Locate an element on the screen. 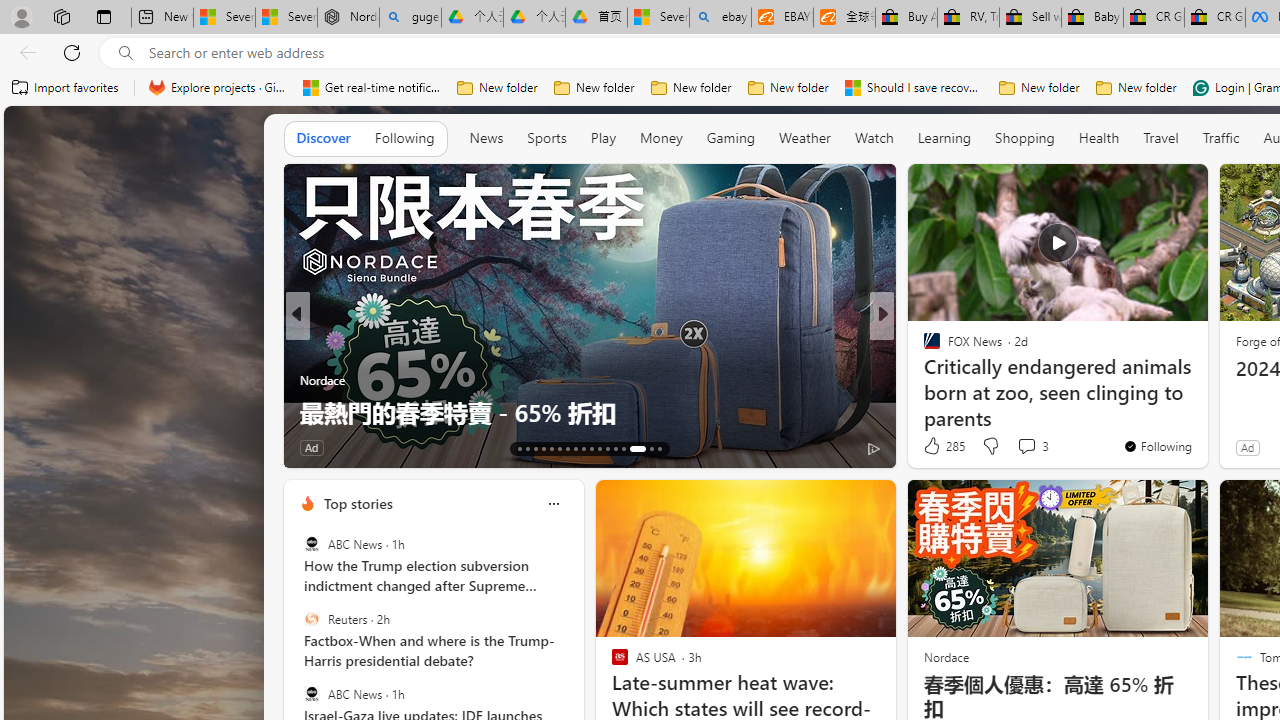 This screenshot has height=720, width=1280. View comments 2 Comment is located at coordinates (1014, 447).